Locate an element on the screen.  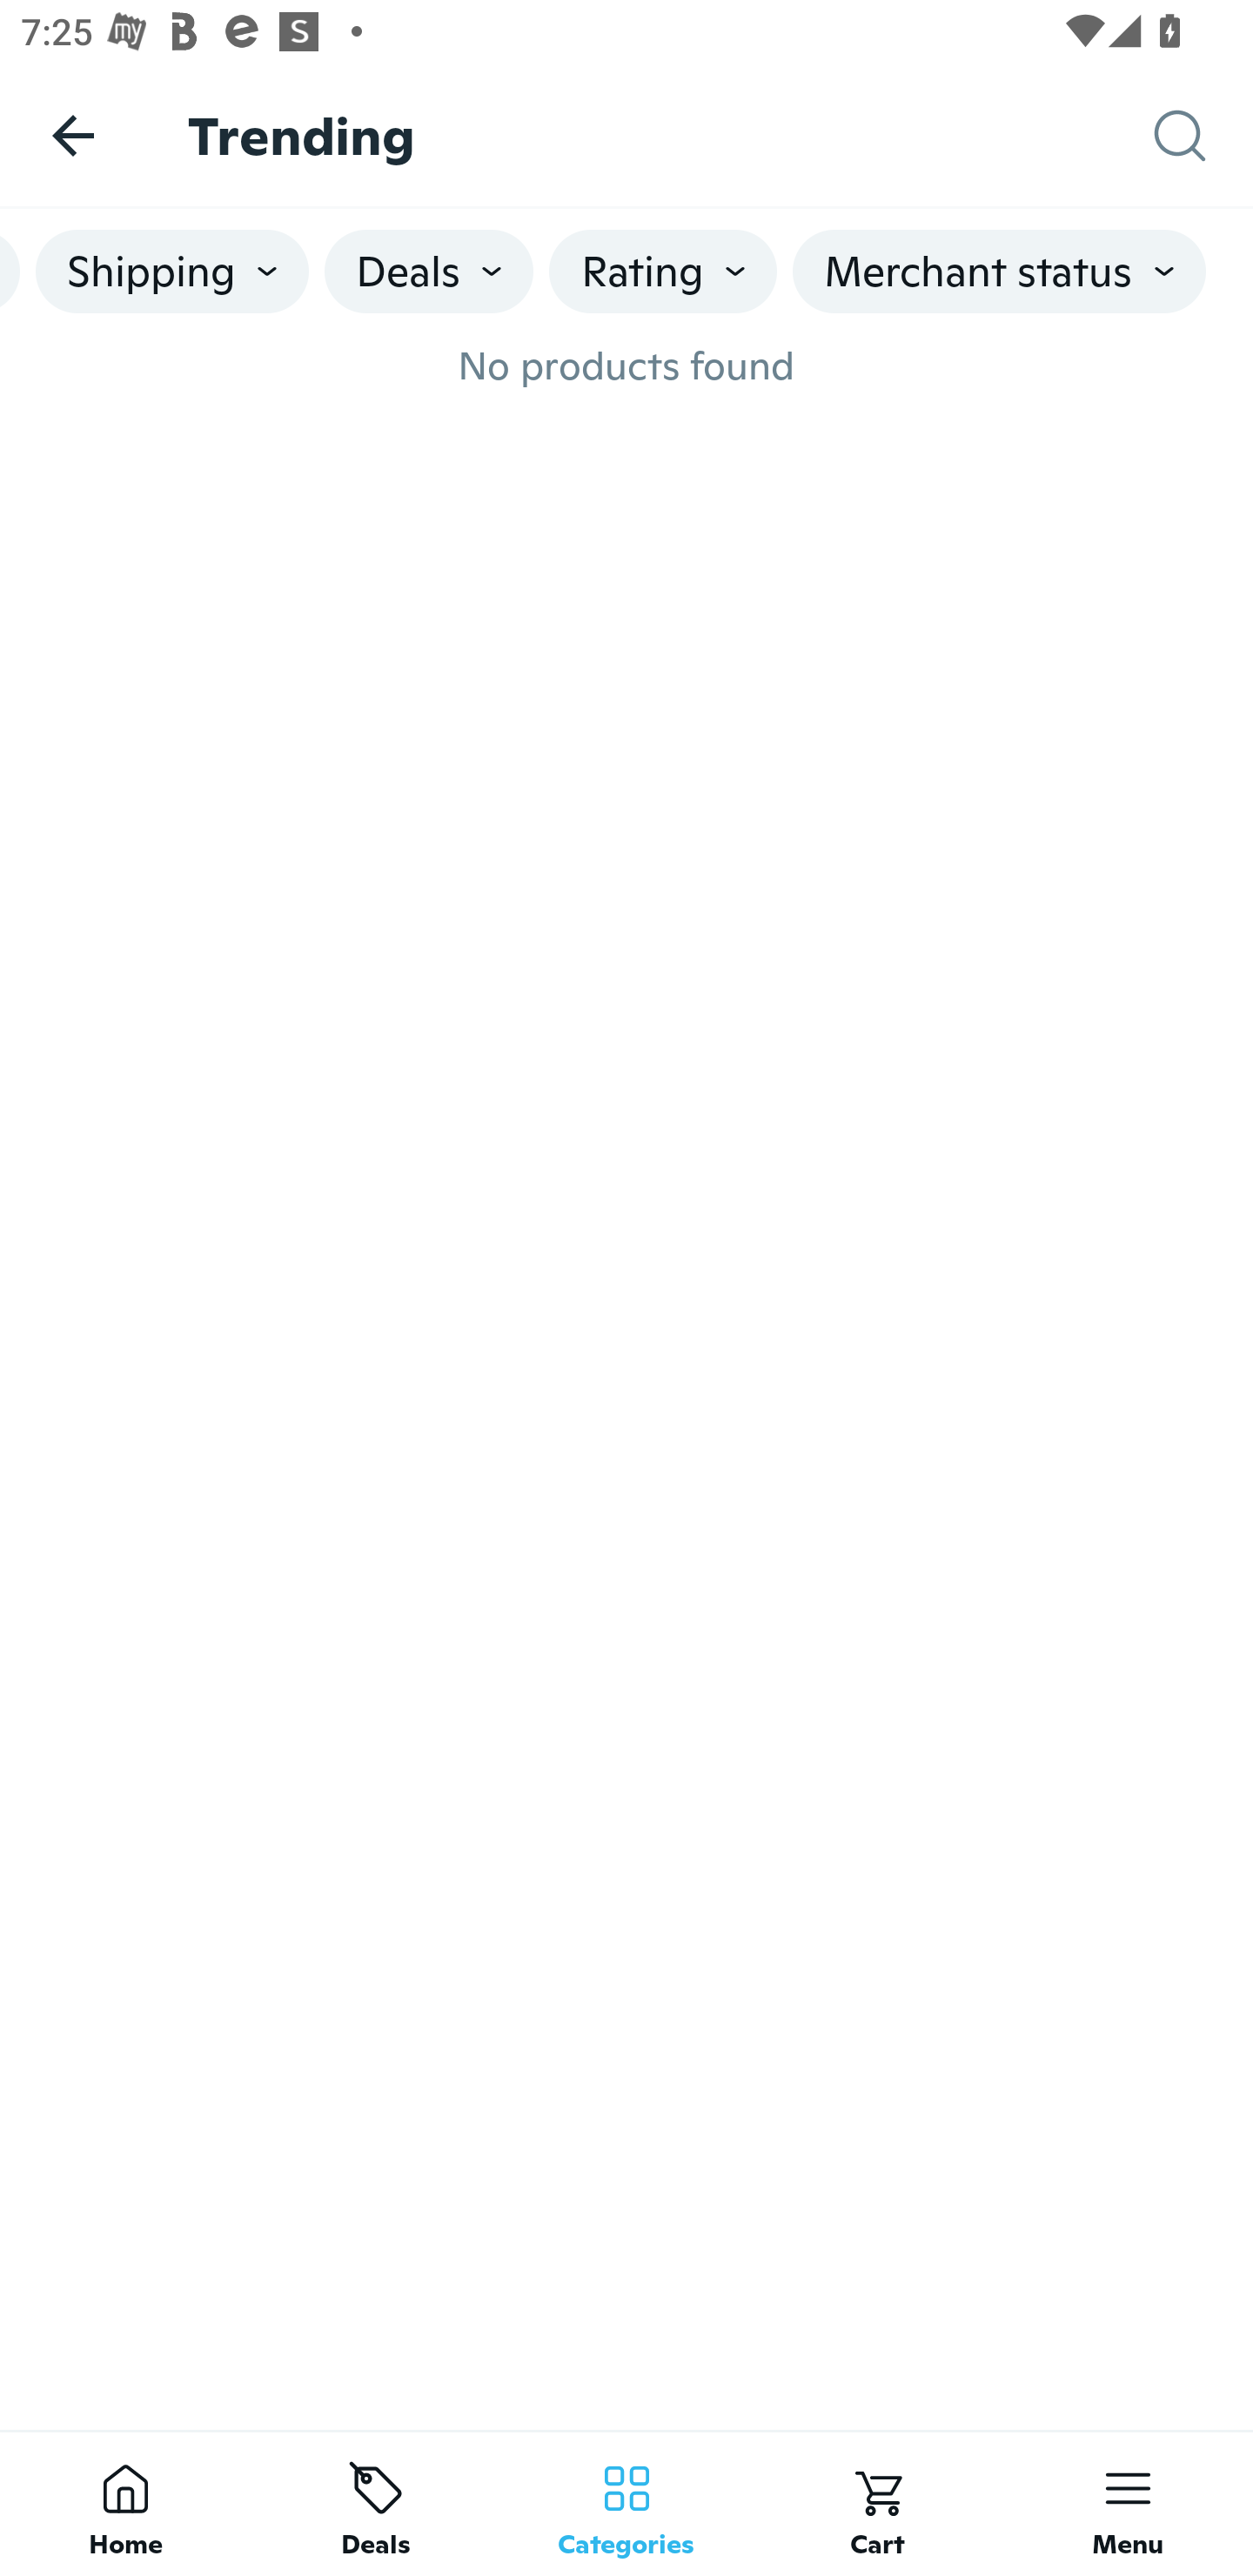
Shipping is located at coordinates (172, 272).